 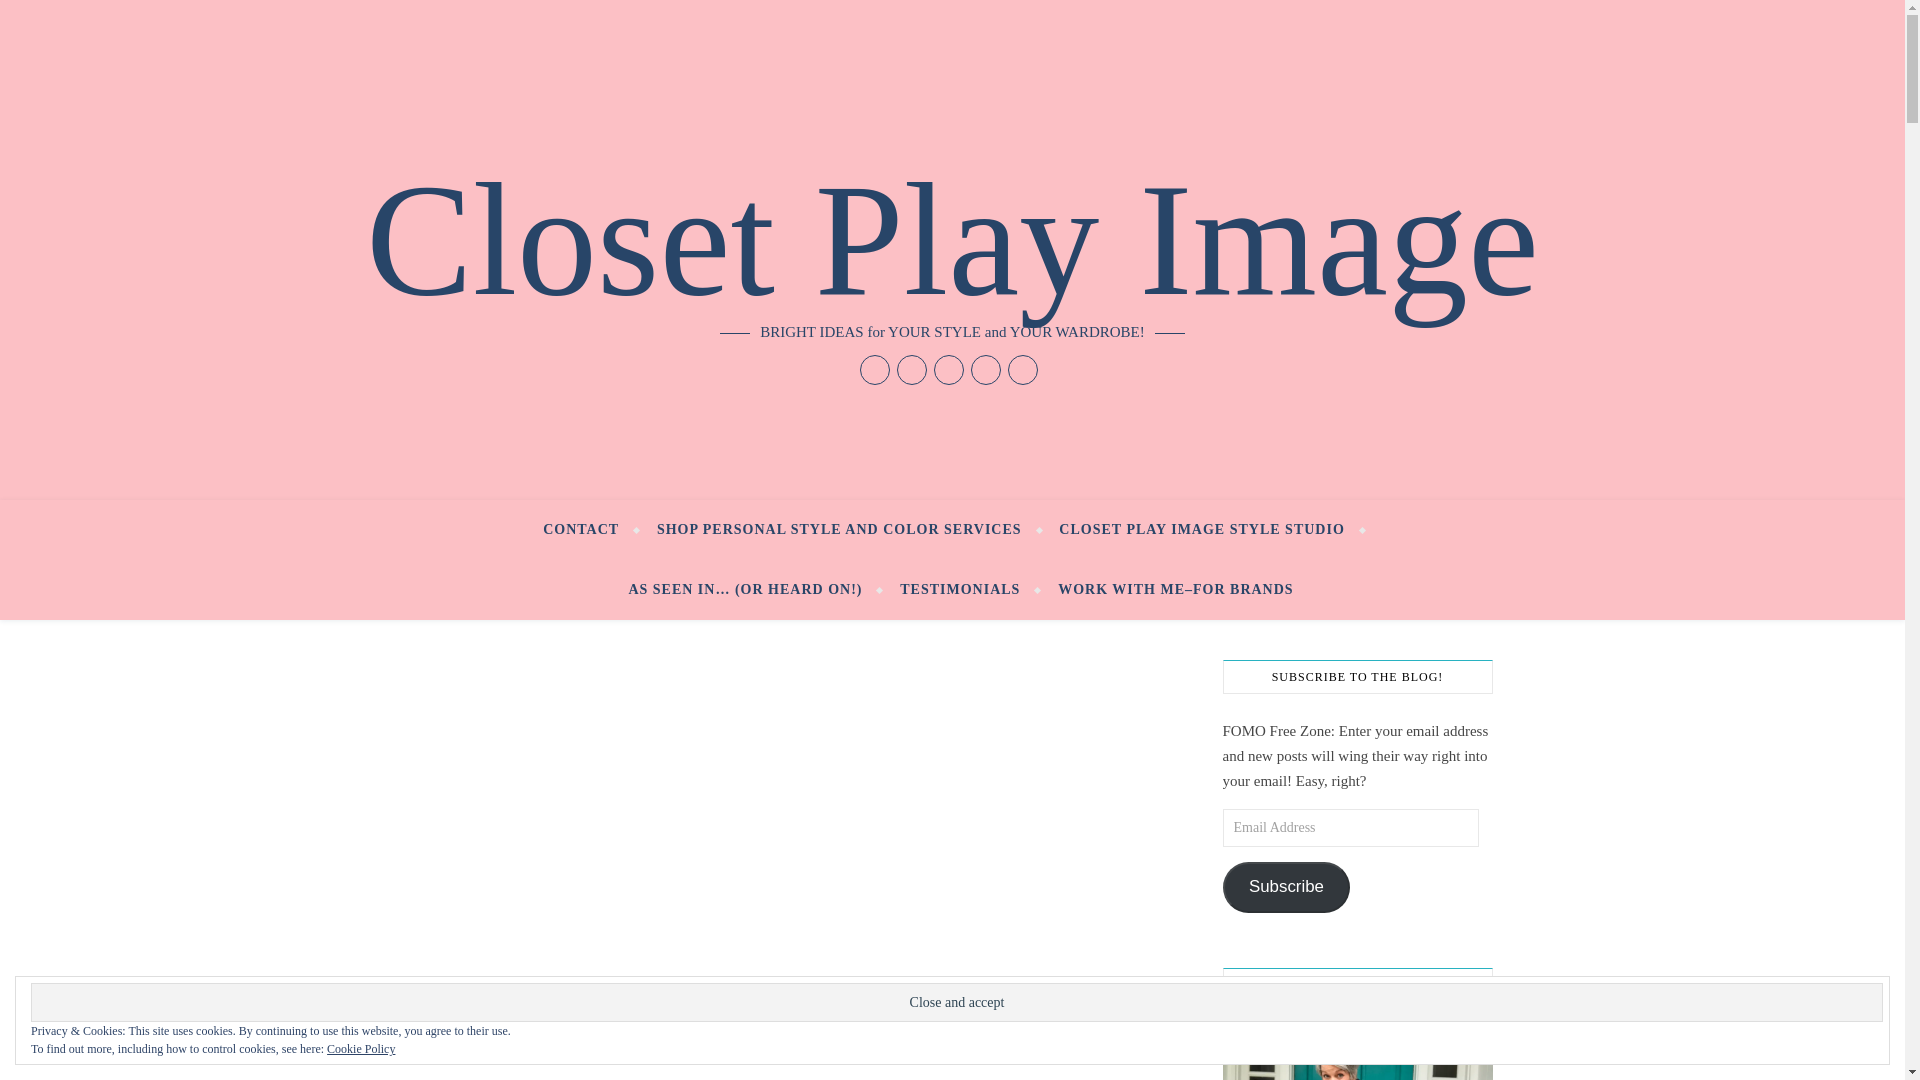 What do you see at coordinates (960, 590) in the screenshot?
I see `TESTIMONIALS` at bounding box center [960, 590].